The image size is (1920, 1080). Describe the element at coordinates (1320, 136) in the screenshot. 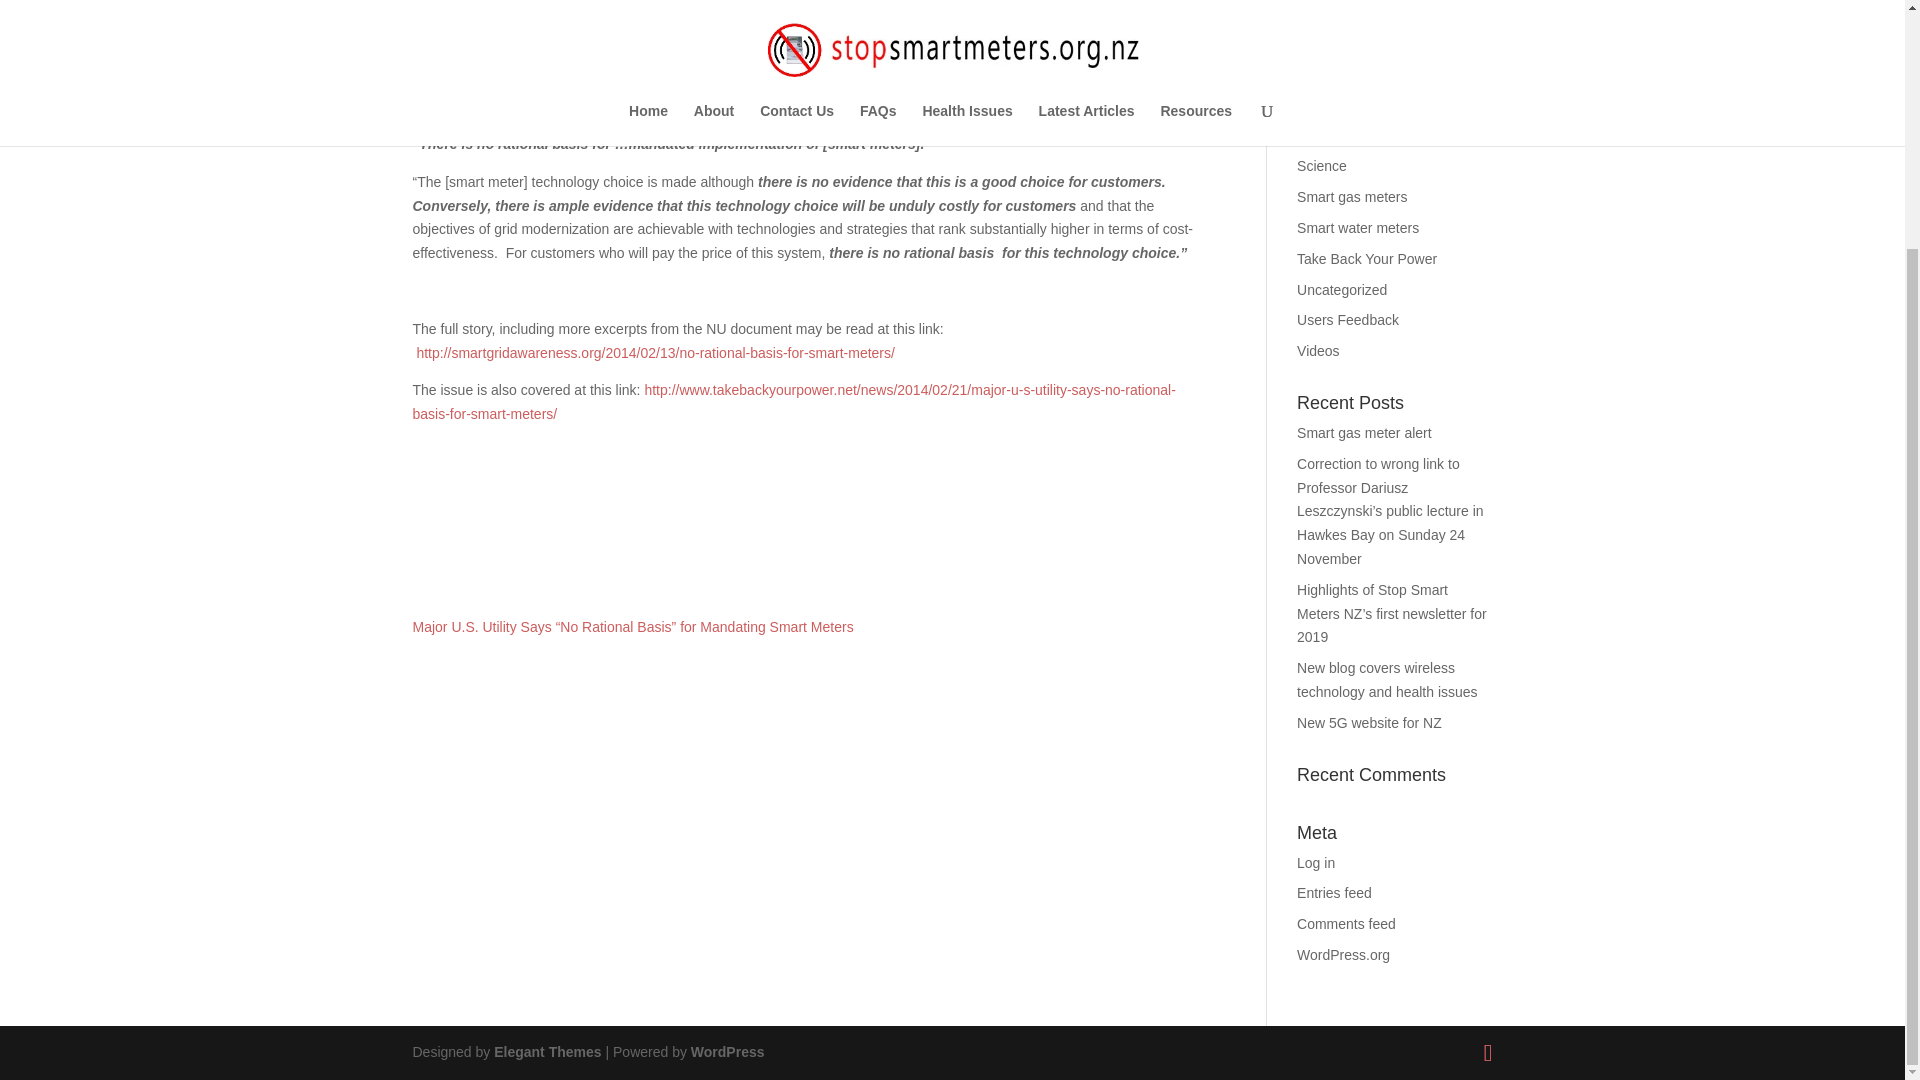

I see `Privacy` at that location.